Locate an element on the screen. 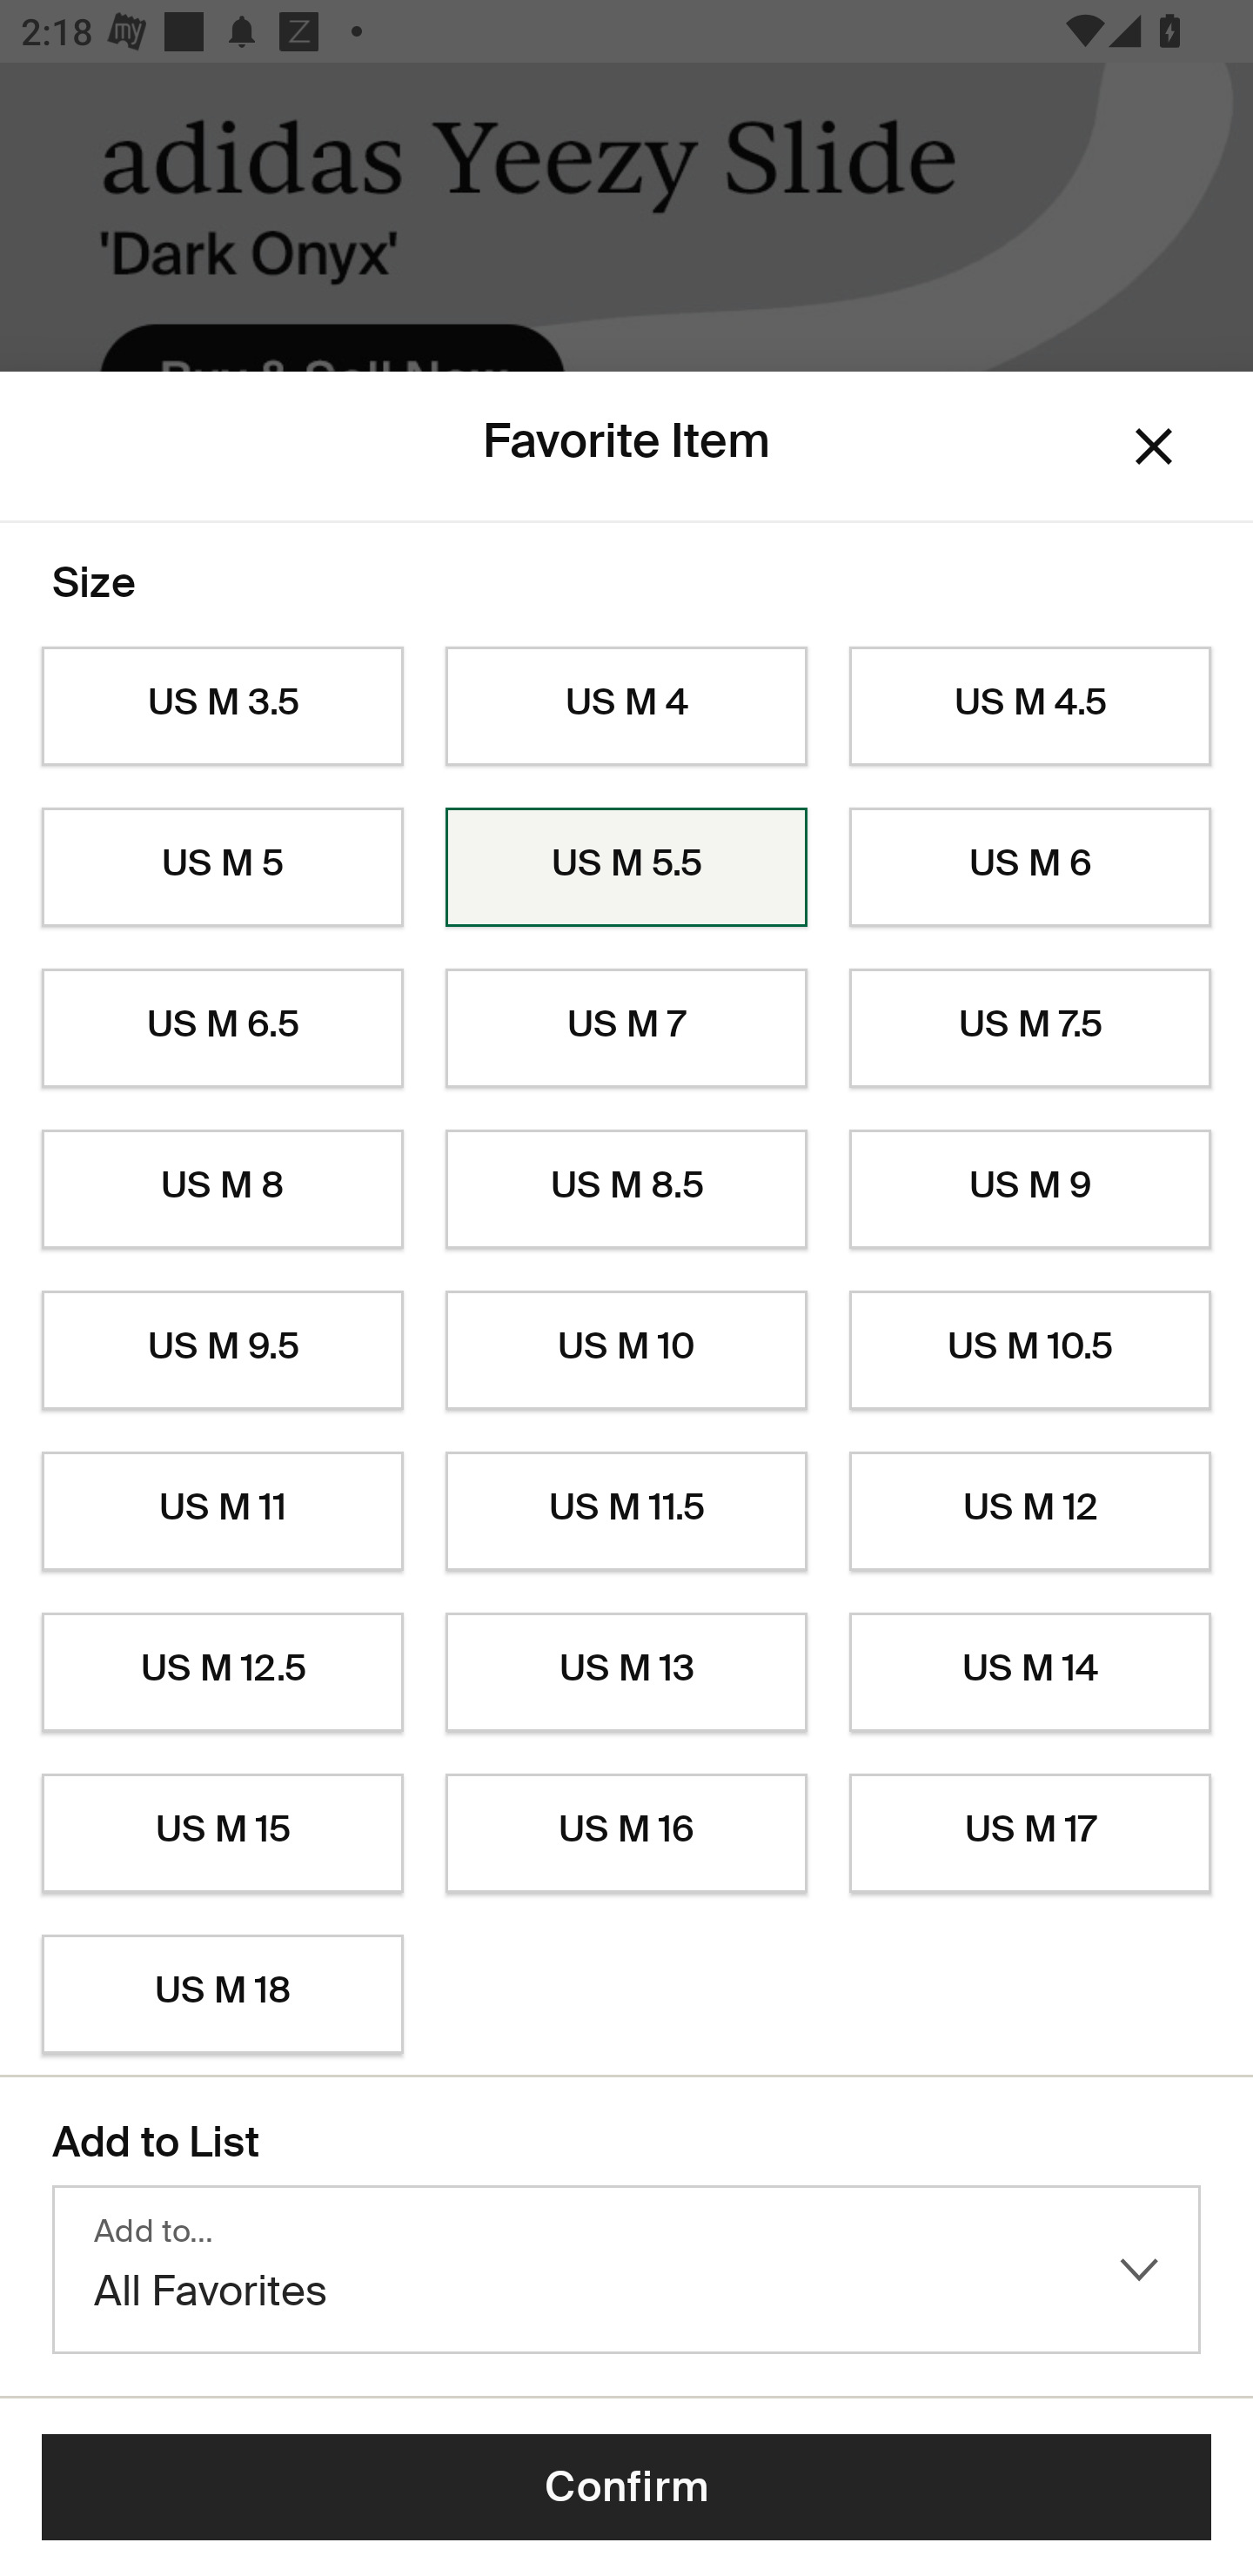 This screenshot has height=2576, width=1253. US M 4.5 is located at coordinates (1030, 707).